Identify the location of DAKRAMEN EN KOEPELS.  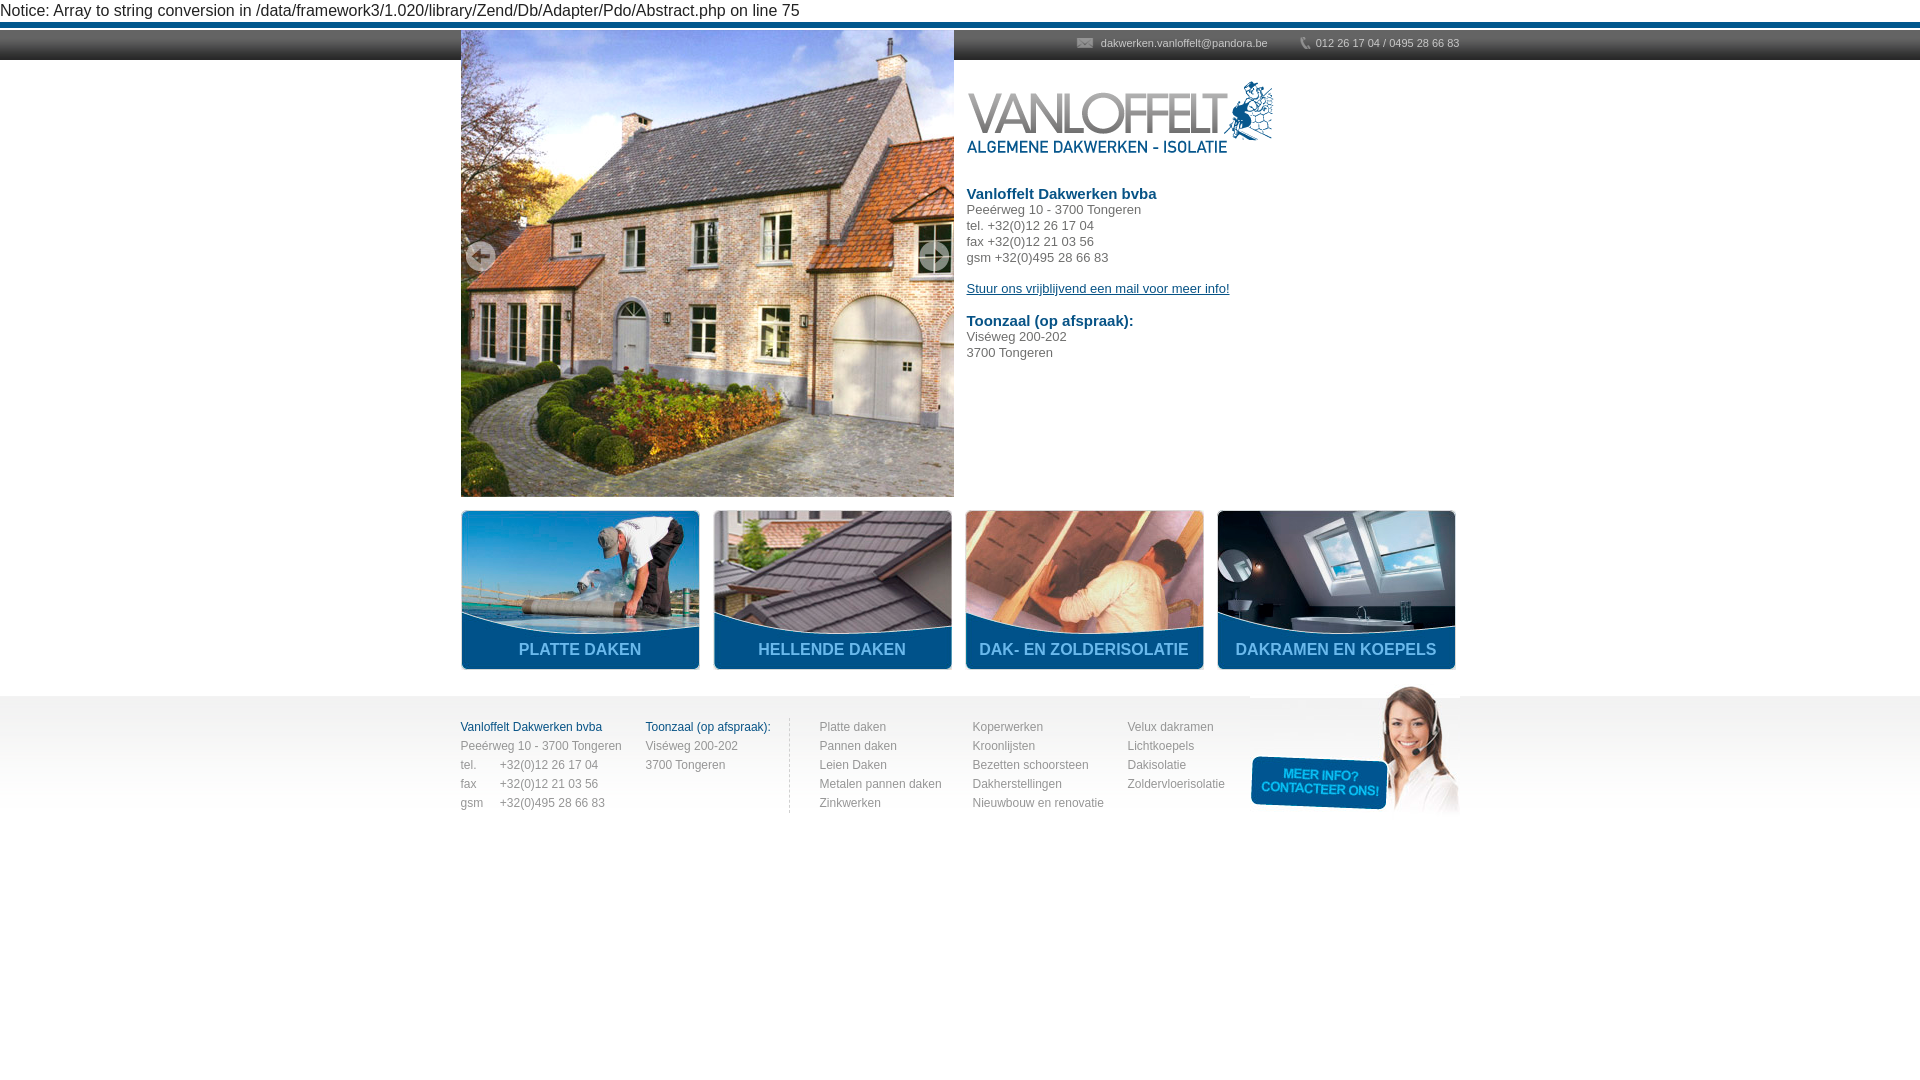
(1336, 590).